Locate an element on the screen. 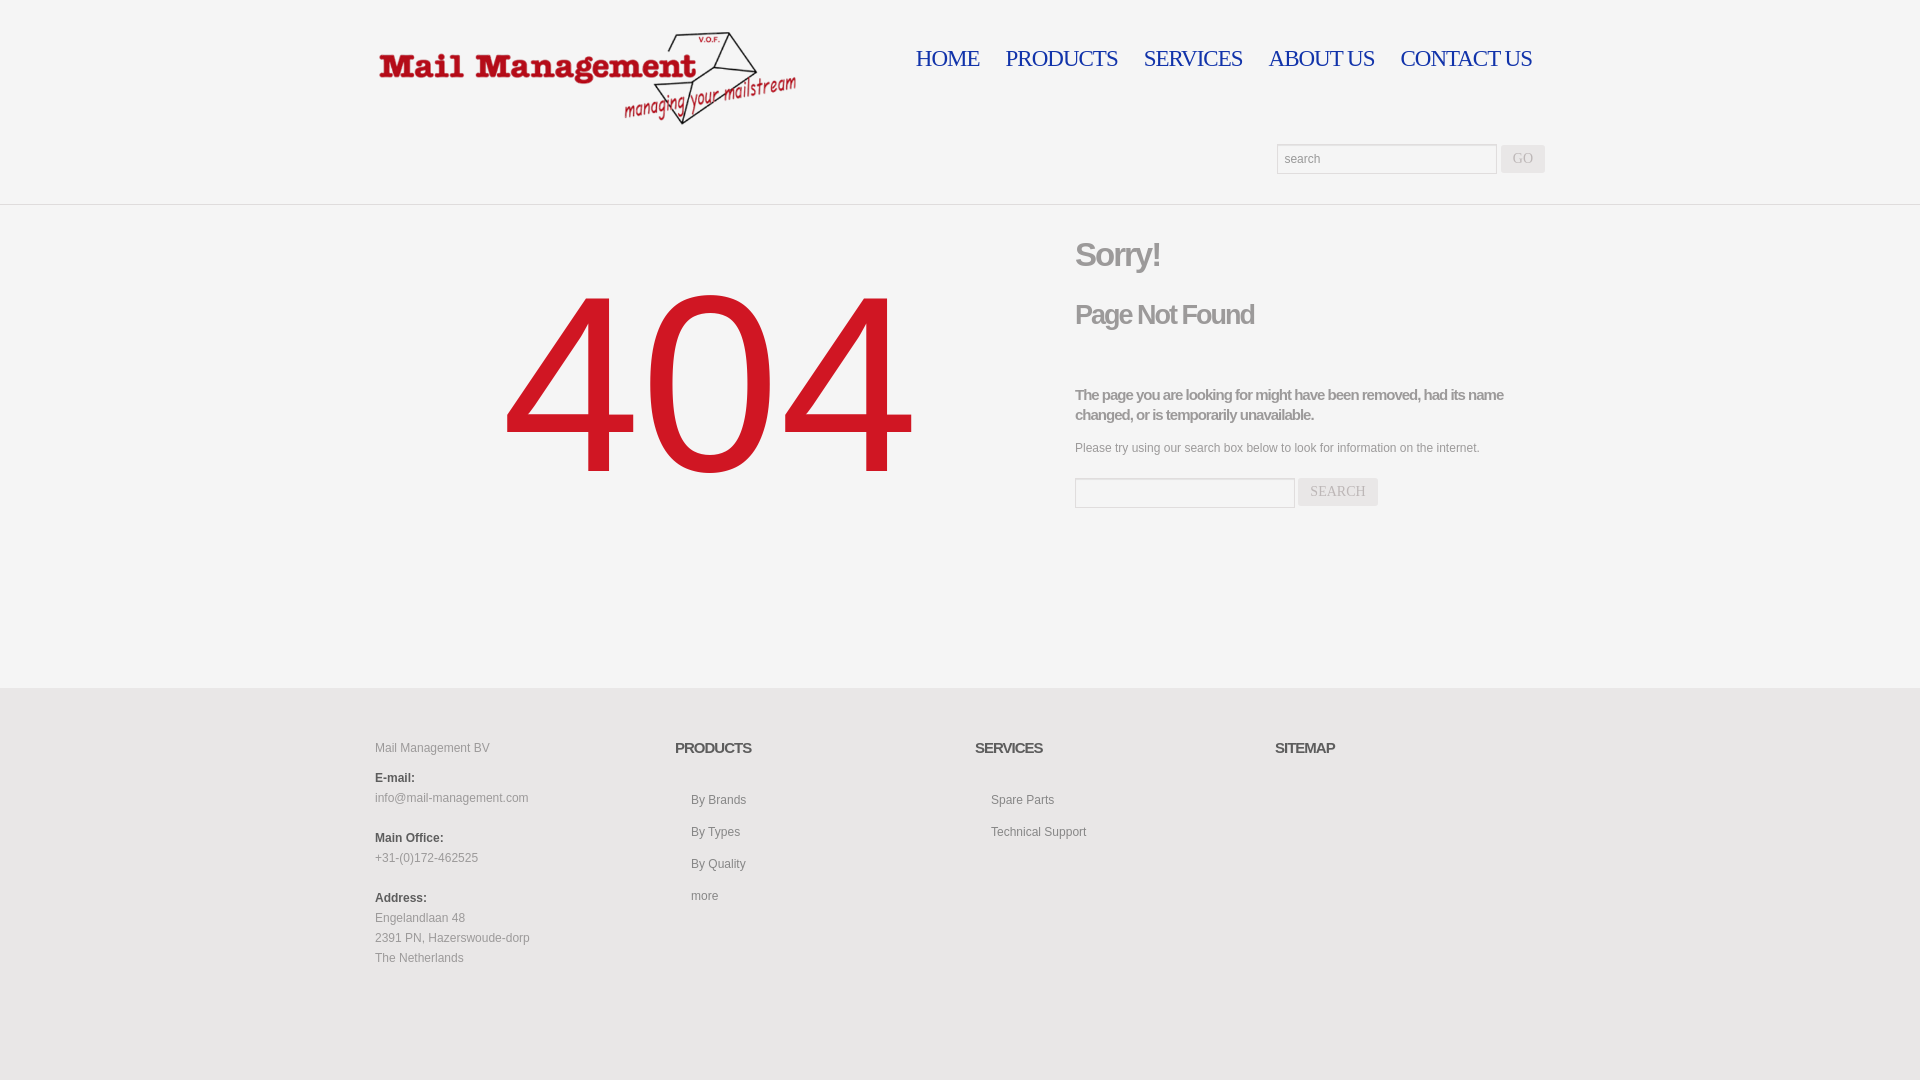 This screenshot has height=1080, width=1920. PRODUCTS is located at coordinates (1062, 58).